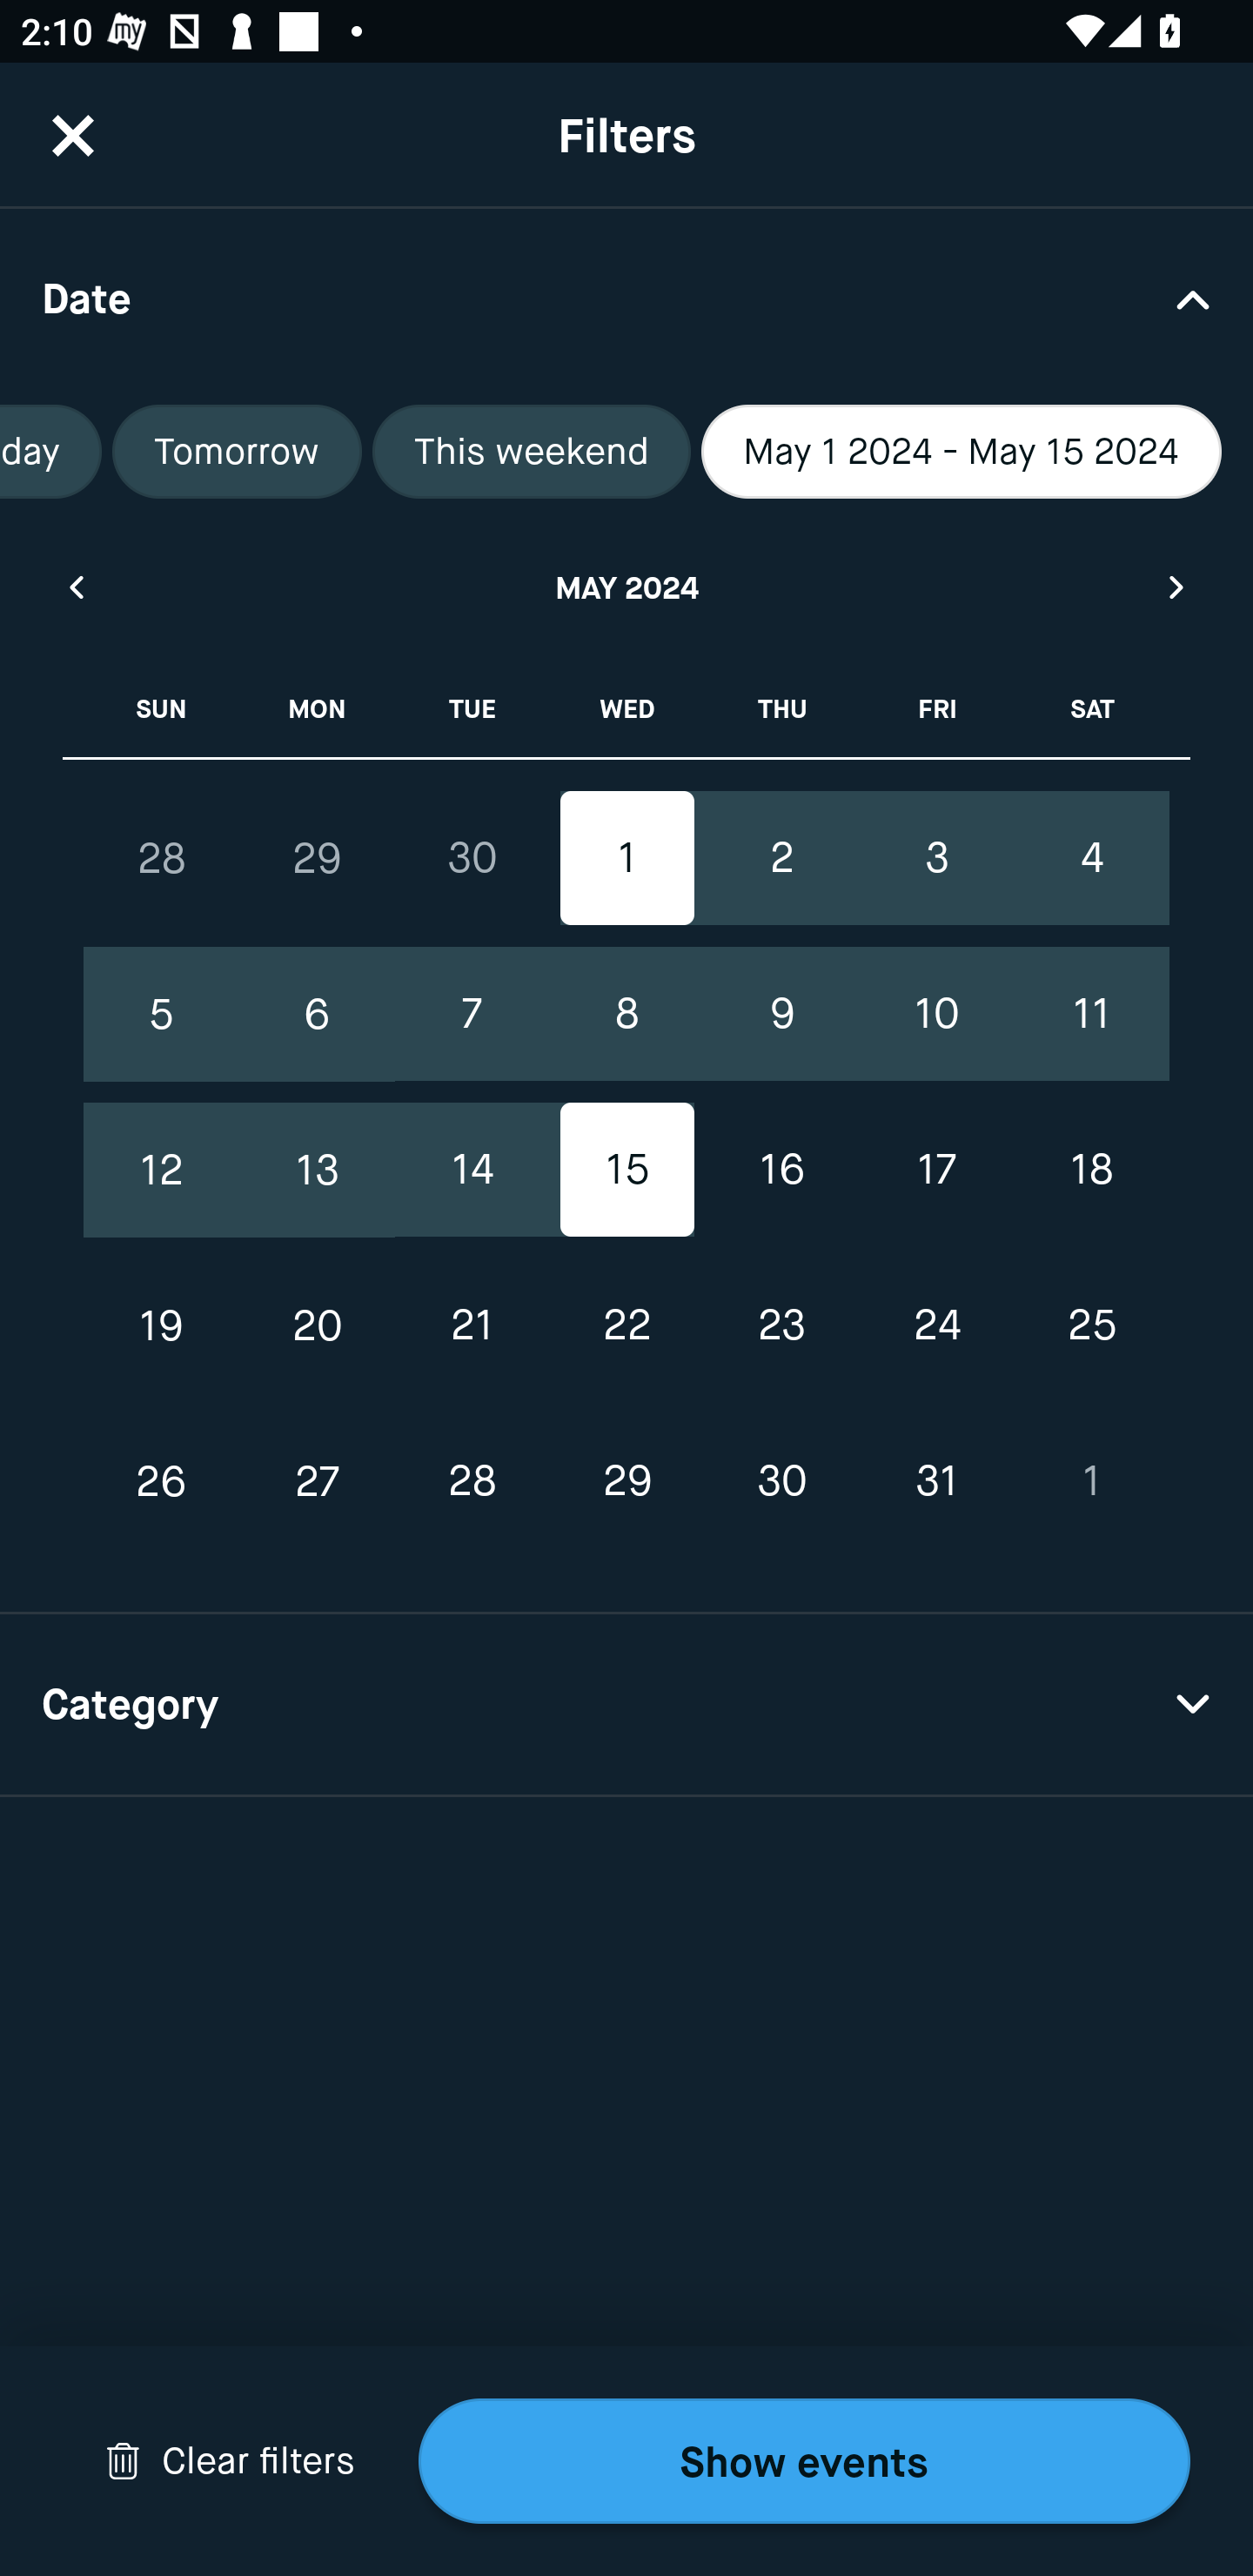  What do you see at coordinates (472, 1015) in the screenshot?
I see `7` at bounding box center [472, 1015].